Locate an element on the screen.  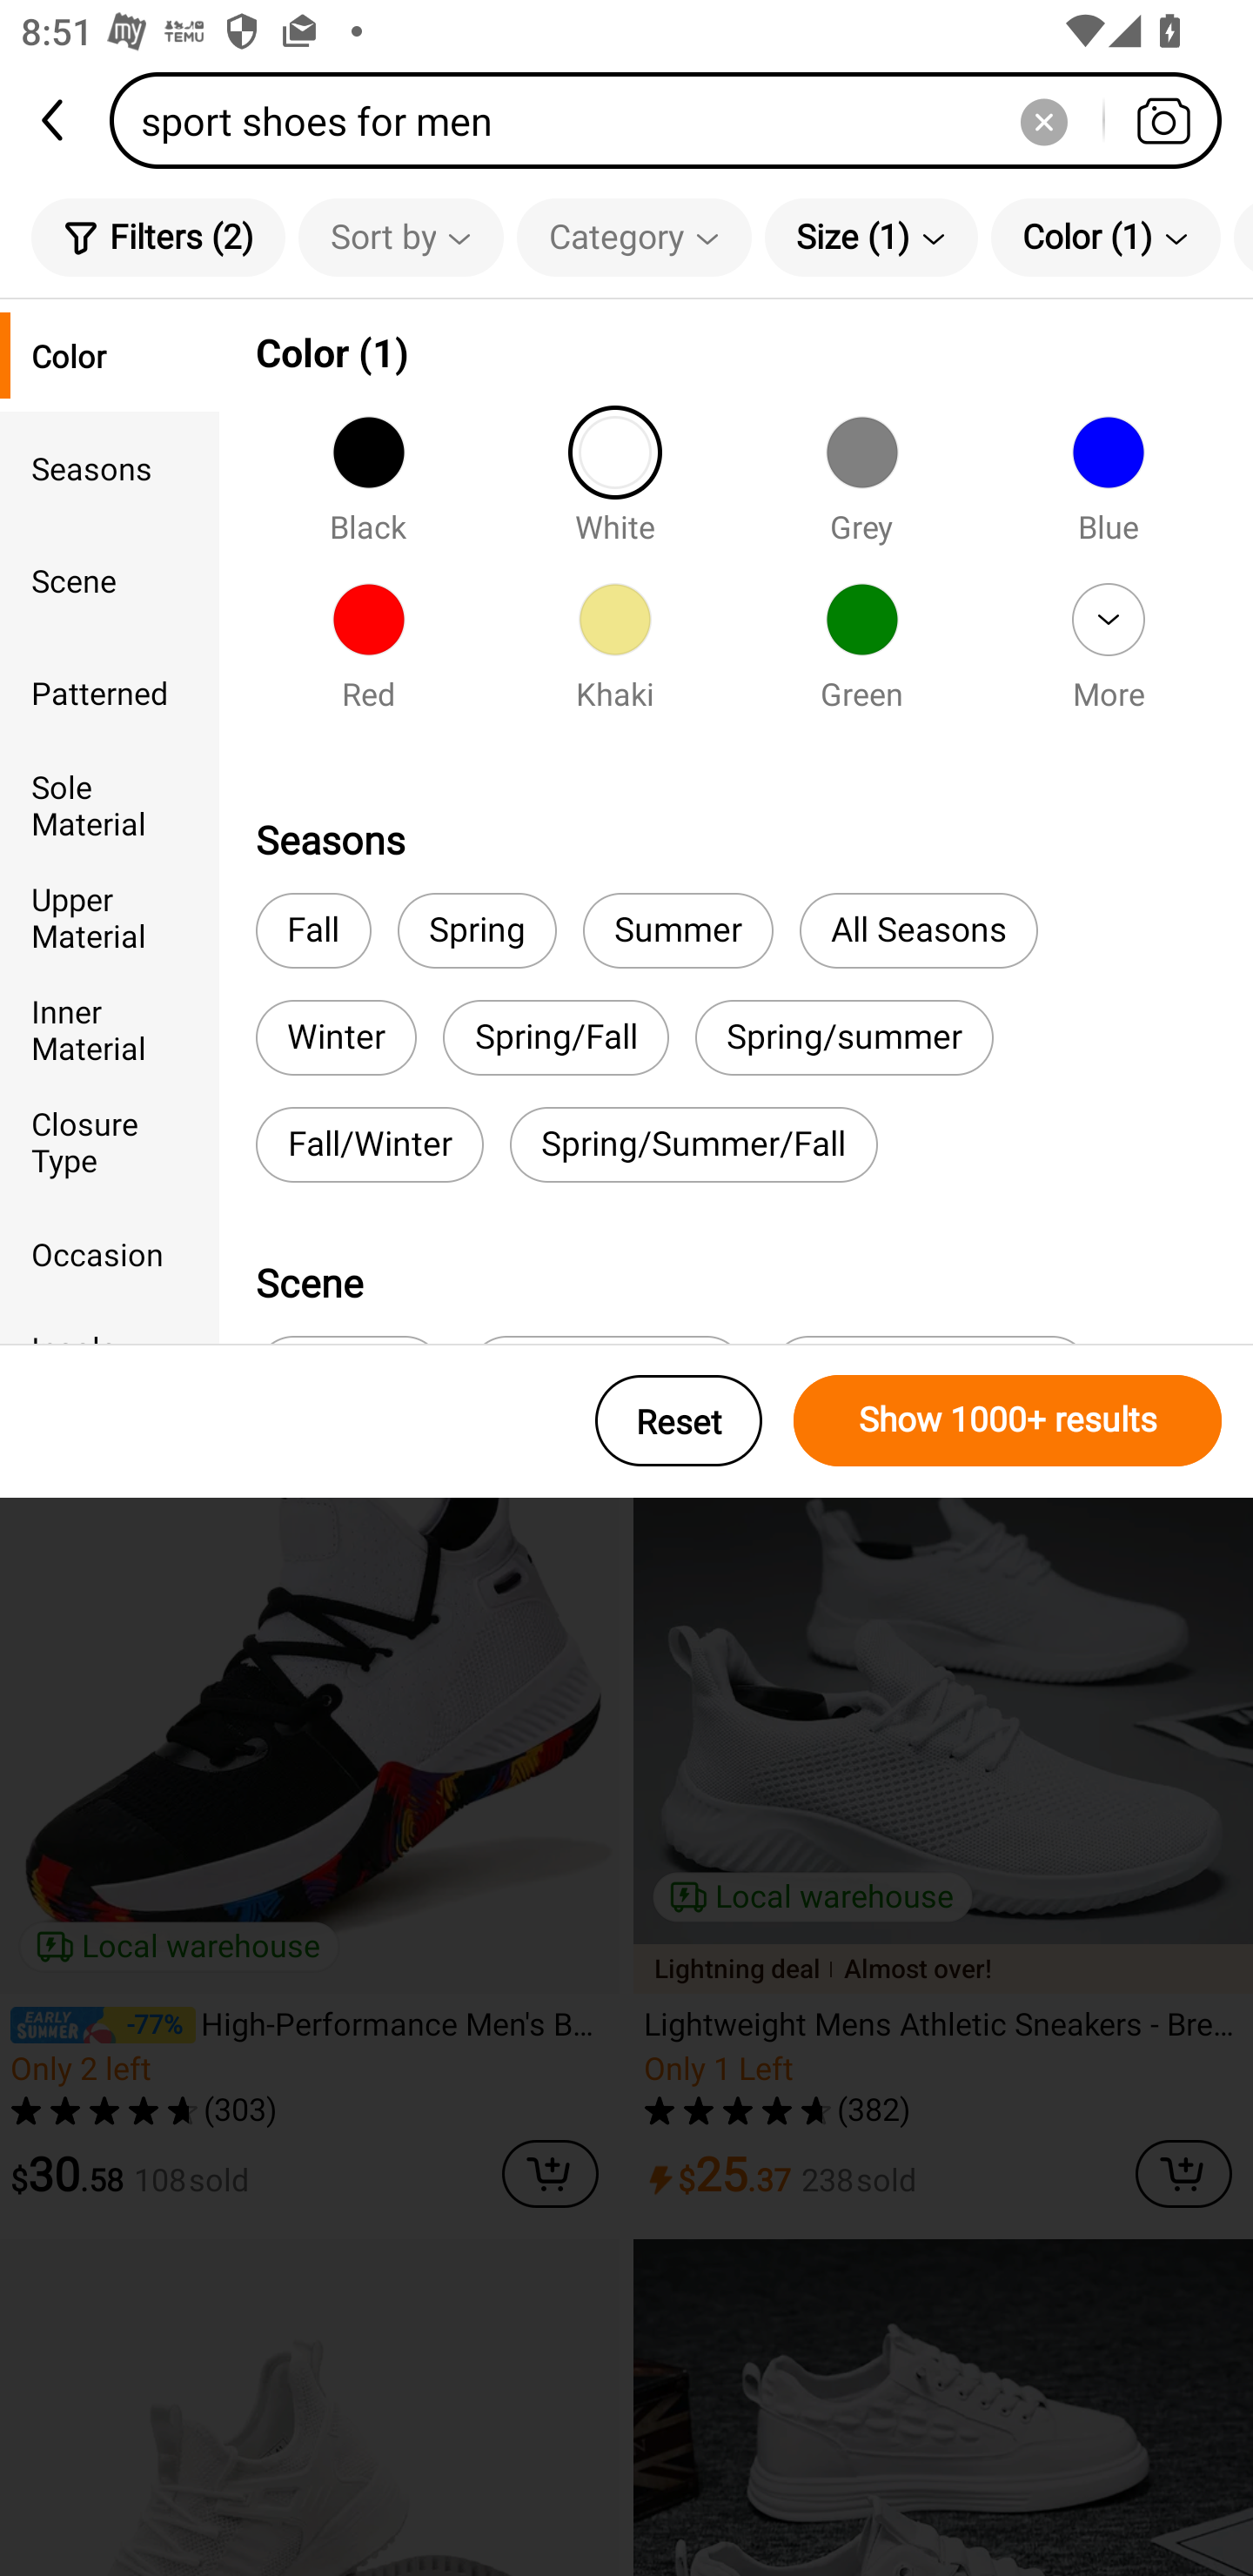
Delete search history is located at coordinates (1043, 120).